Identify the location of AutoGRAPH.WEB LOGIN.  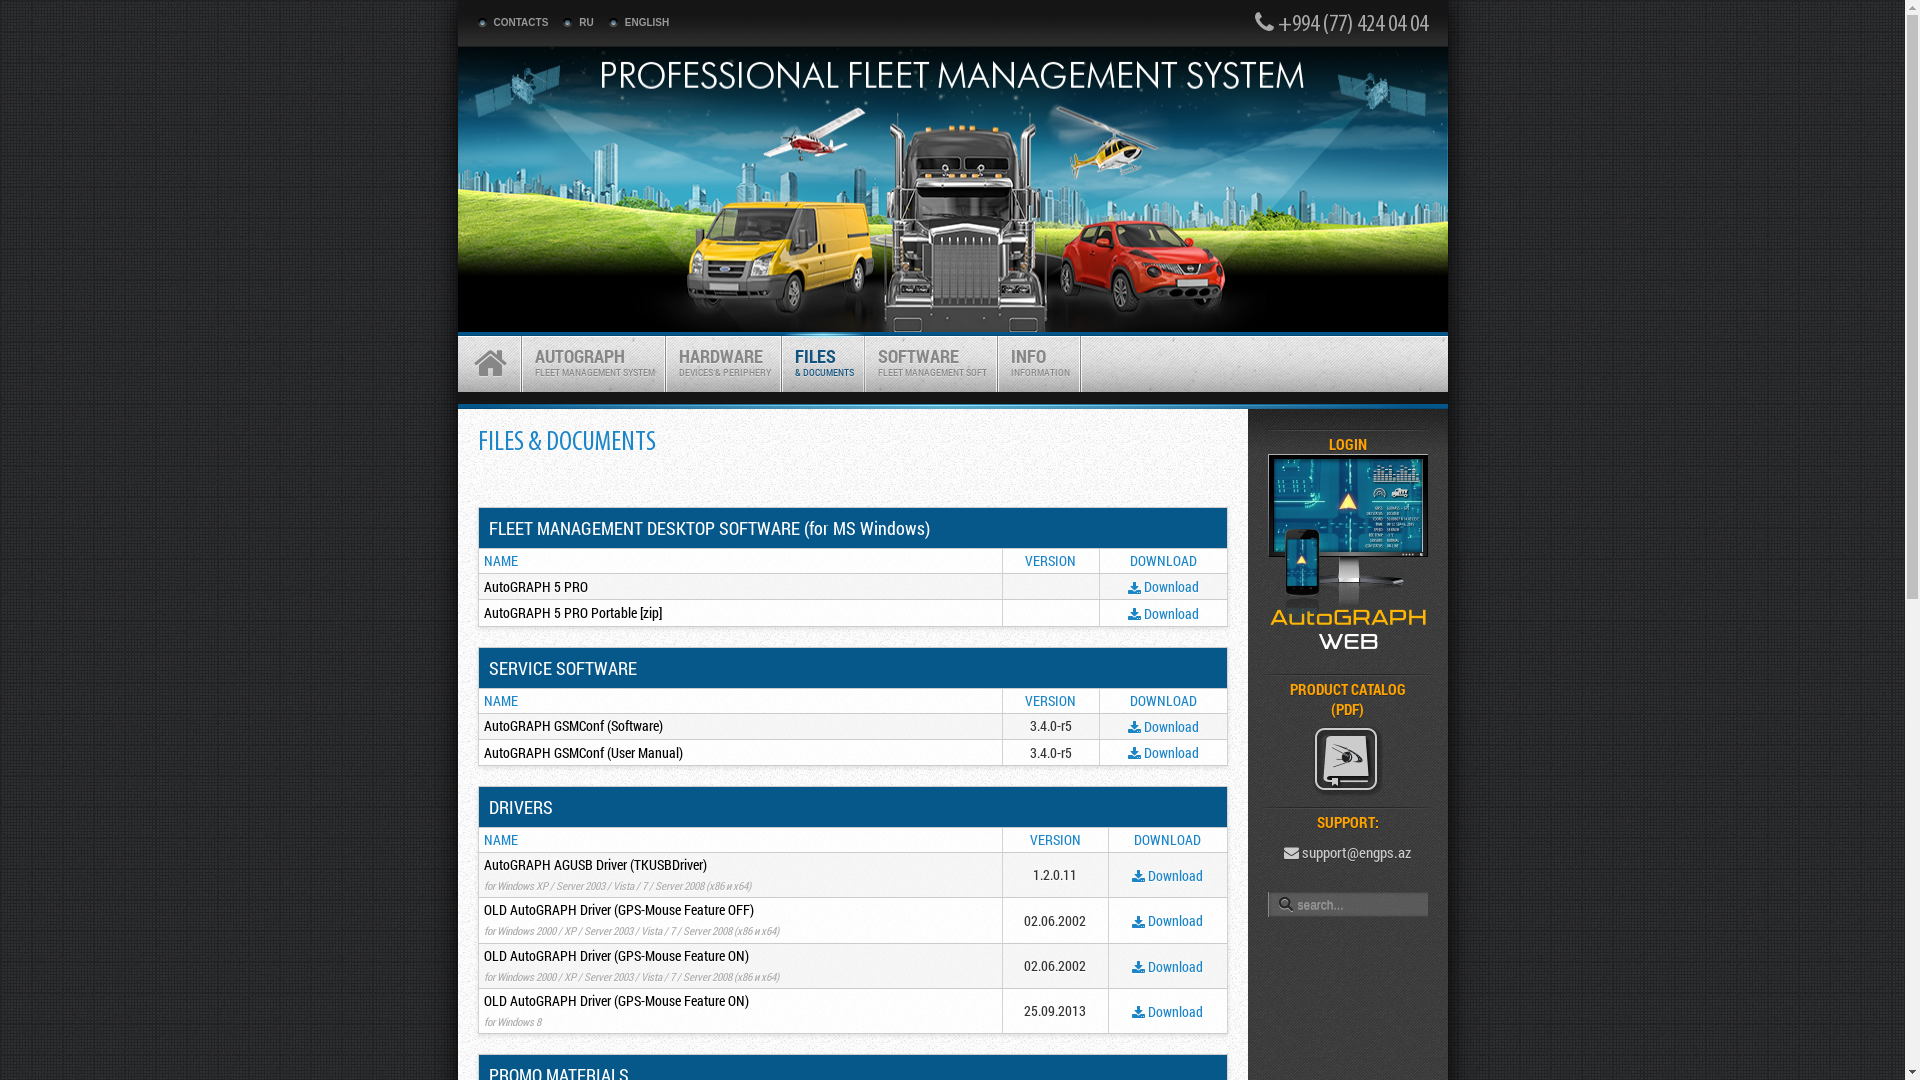
(1348, 644).